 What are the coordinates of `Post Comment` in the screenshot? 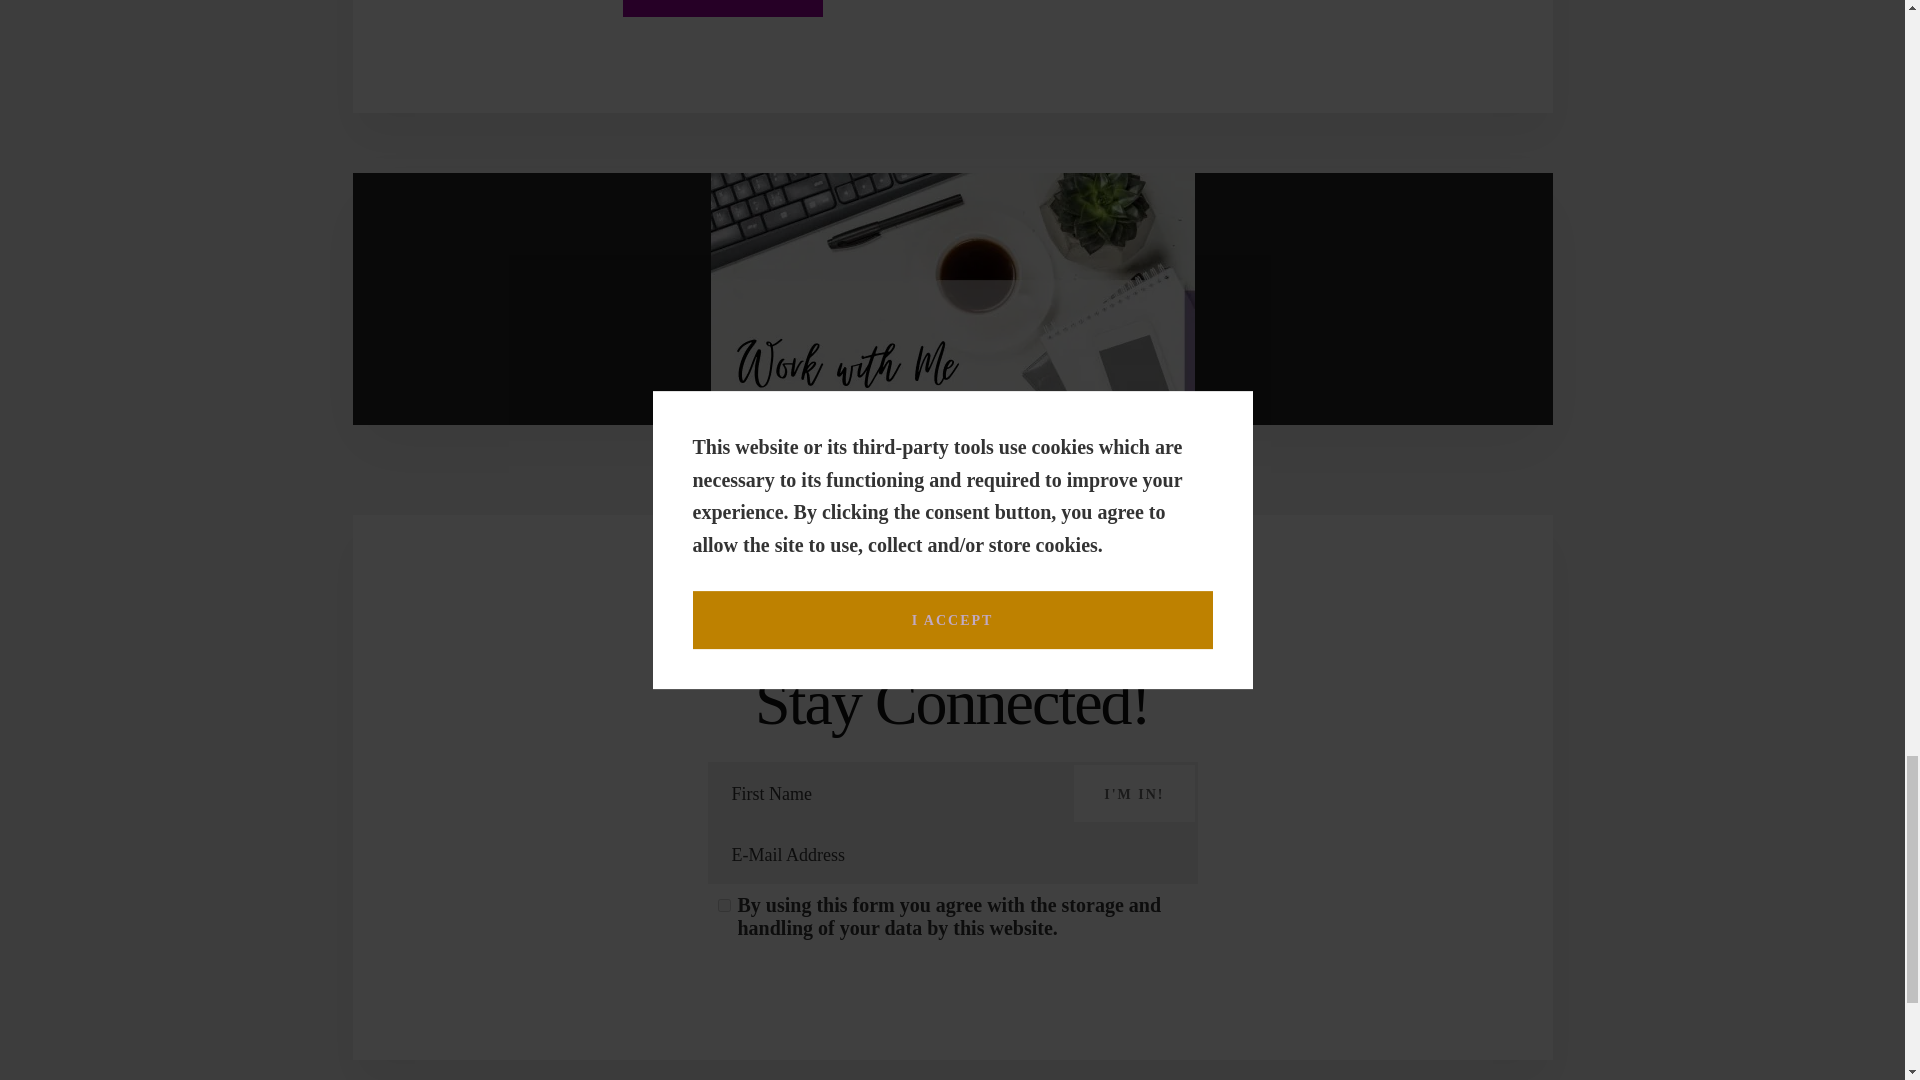 It's located at (722, 8).